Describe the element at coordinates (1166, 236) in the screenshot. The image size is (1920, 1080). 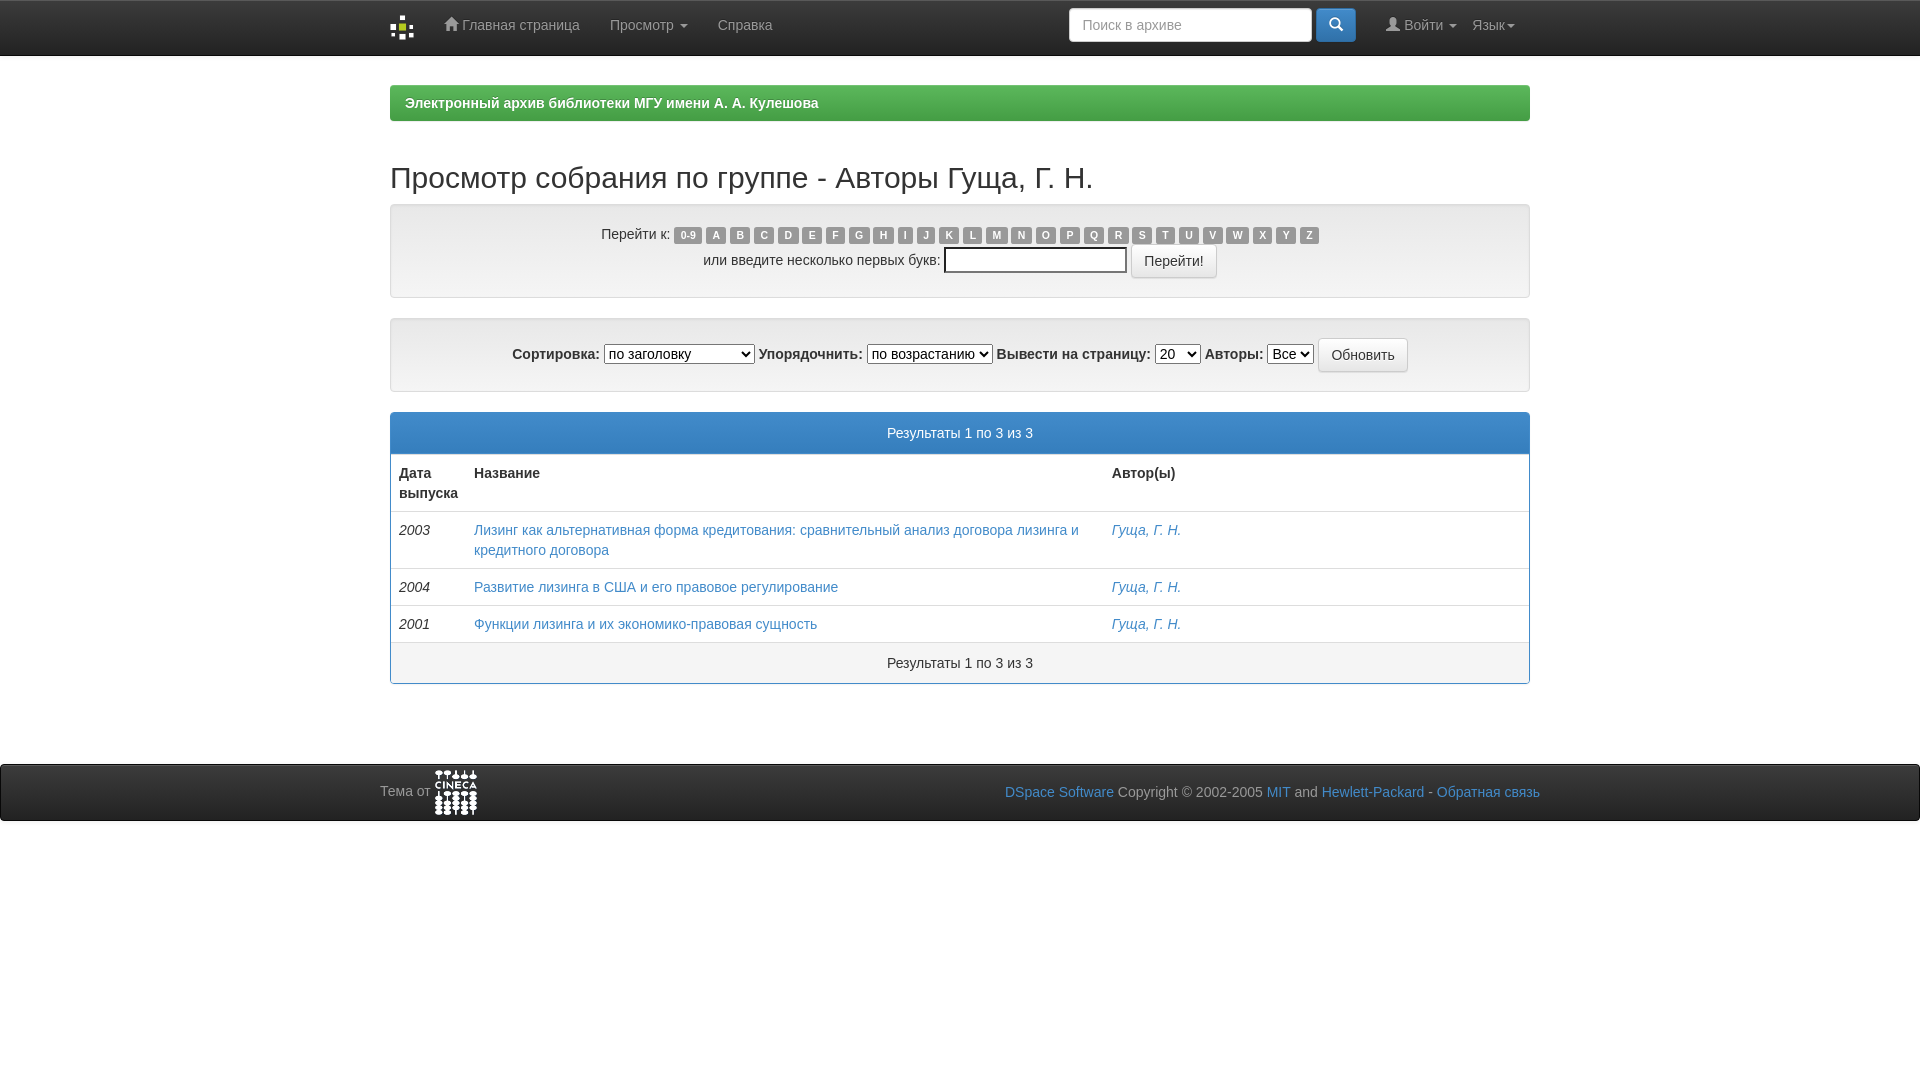
I see `T` at that location.